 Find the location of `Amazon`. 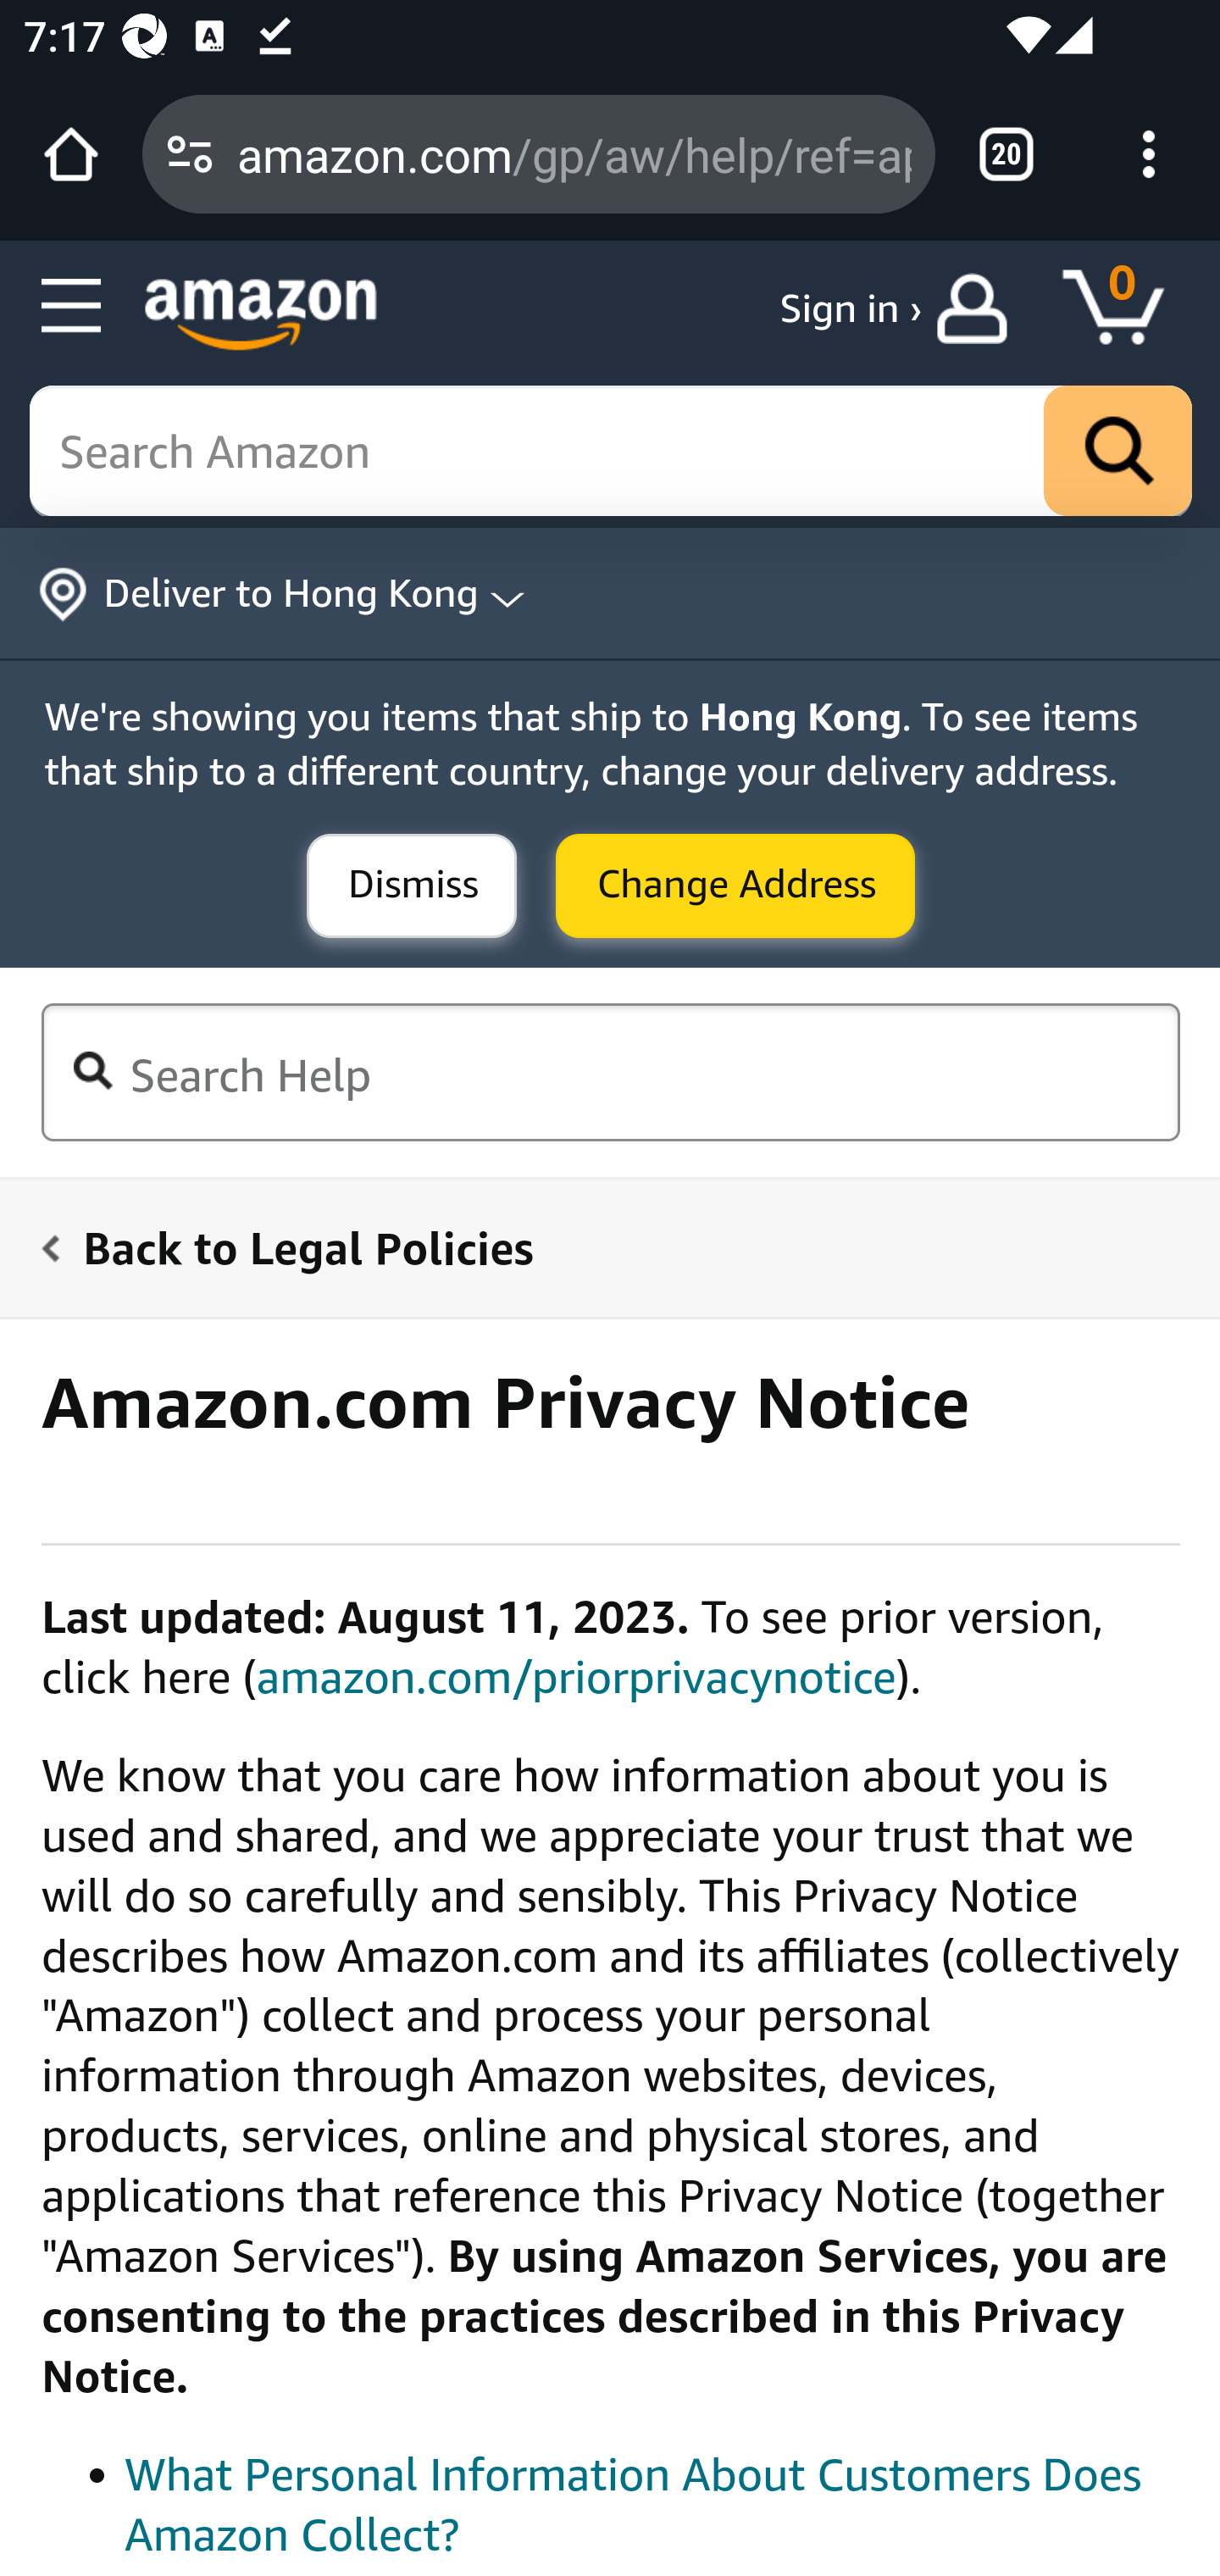

Amazon is located at coordinates (261, 314).